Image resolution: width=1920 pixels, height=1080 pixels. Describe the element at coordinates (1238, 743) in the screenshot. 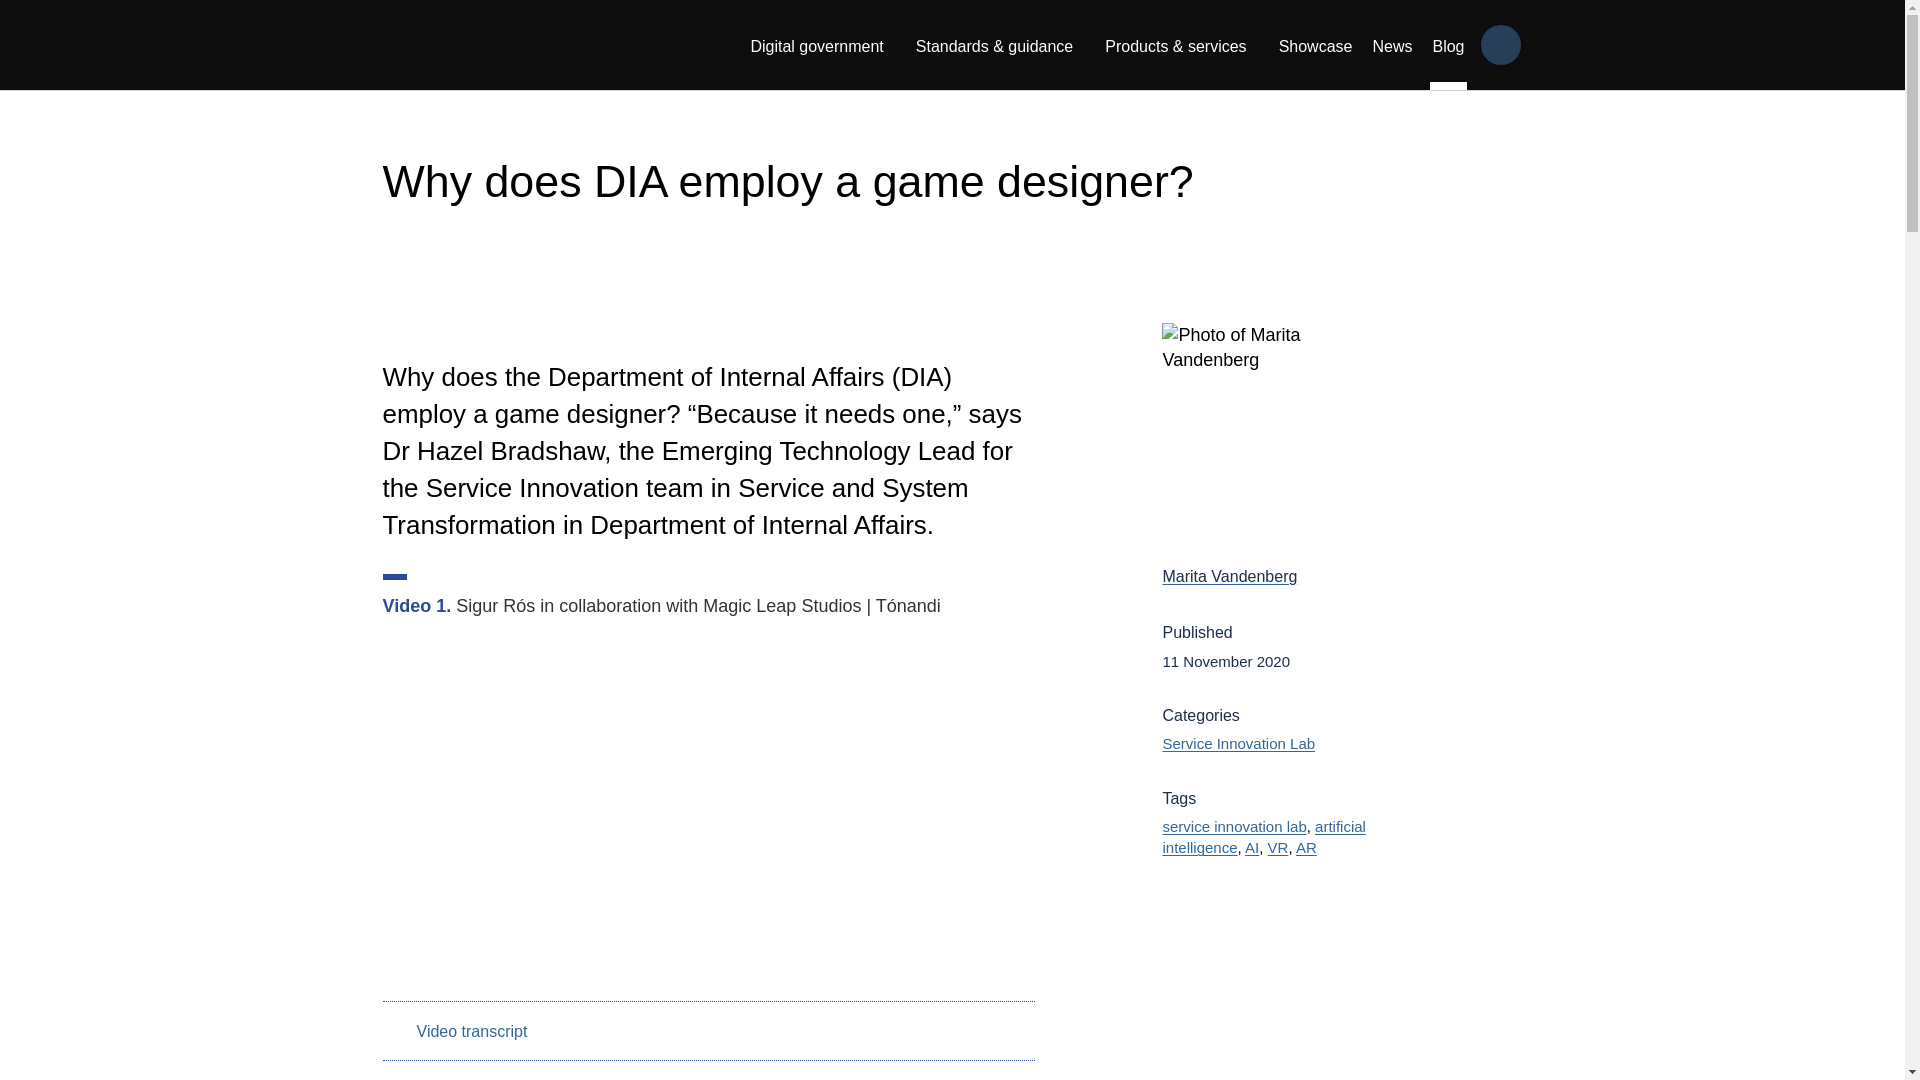

I see `Service Innovation Lab` at that location.